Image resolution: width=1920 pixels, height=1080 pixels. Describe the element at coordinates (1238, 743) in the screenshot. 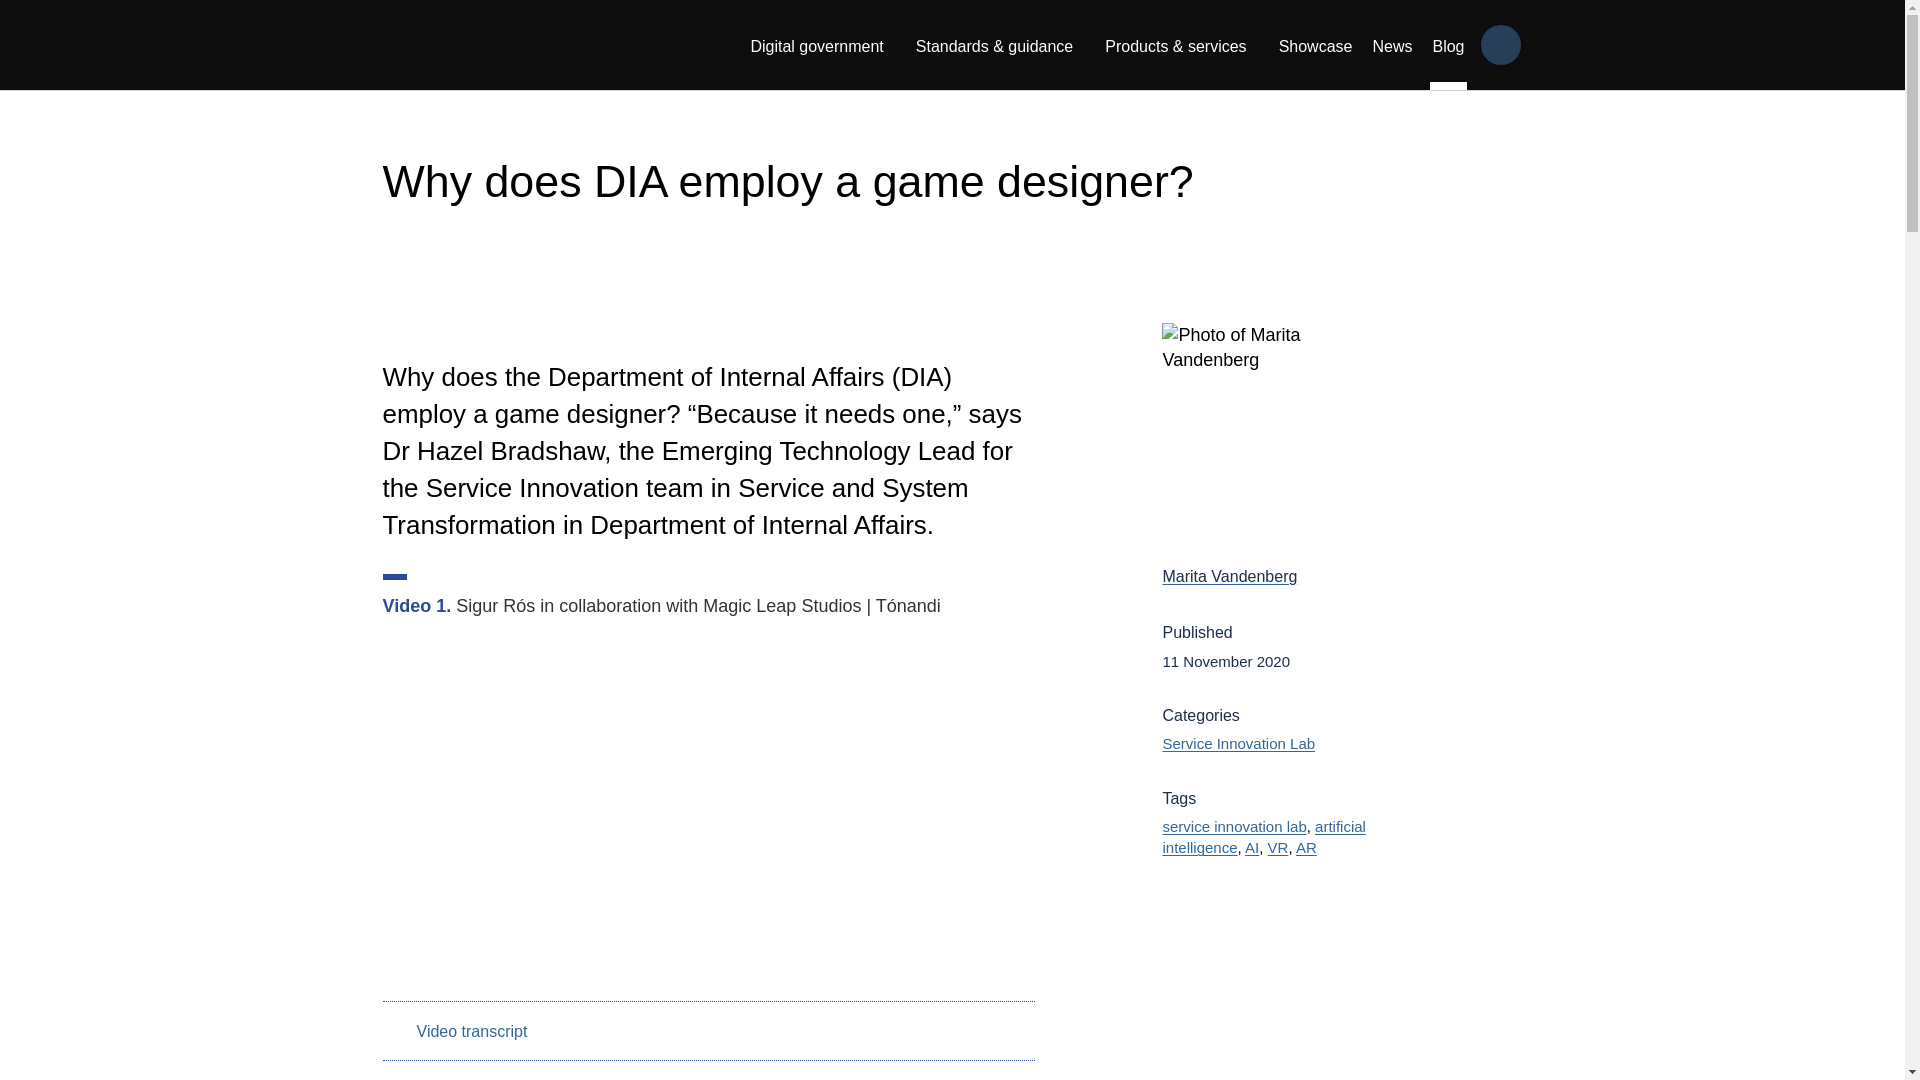

I see `Service Innovation Lab` at that location.